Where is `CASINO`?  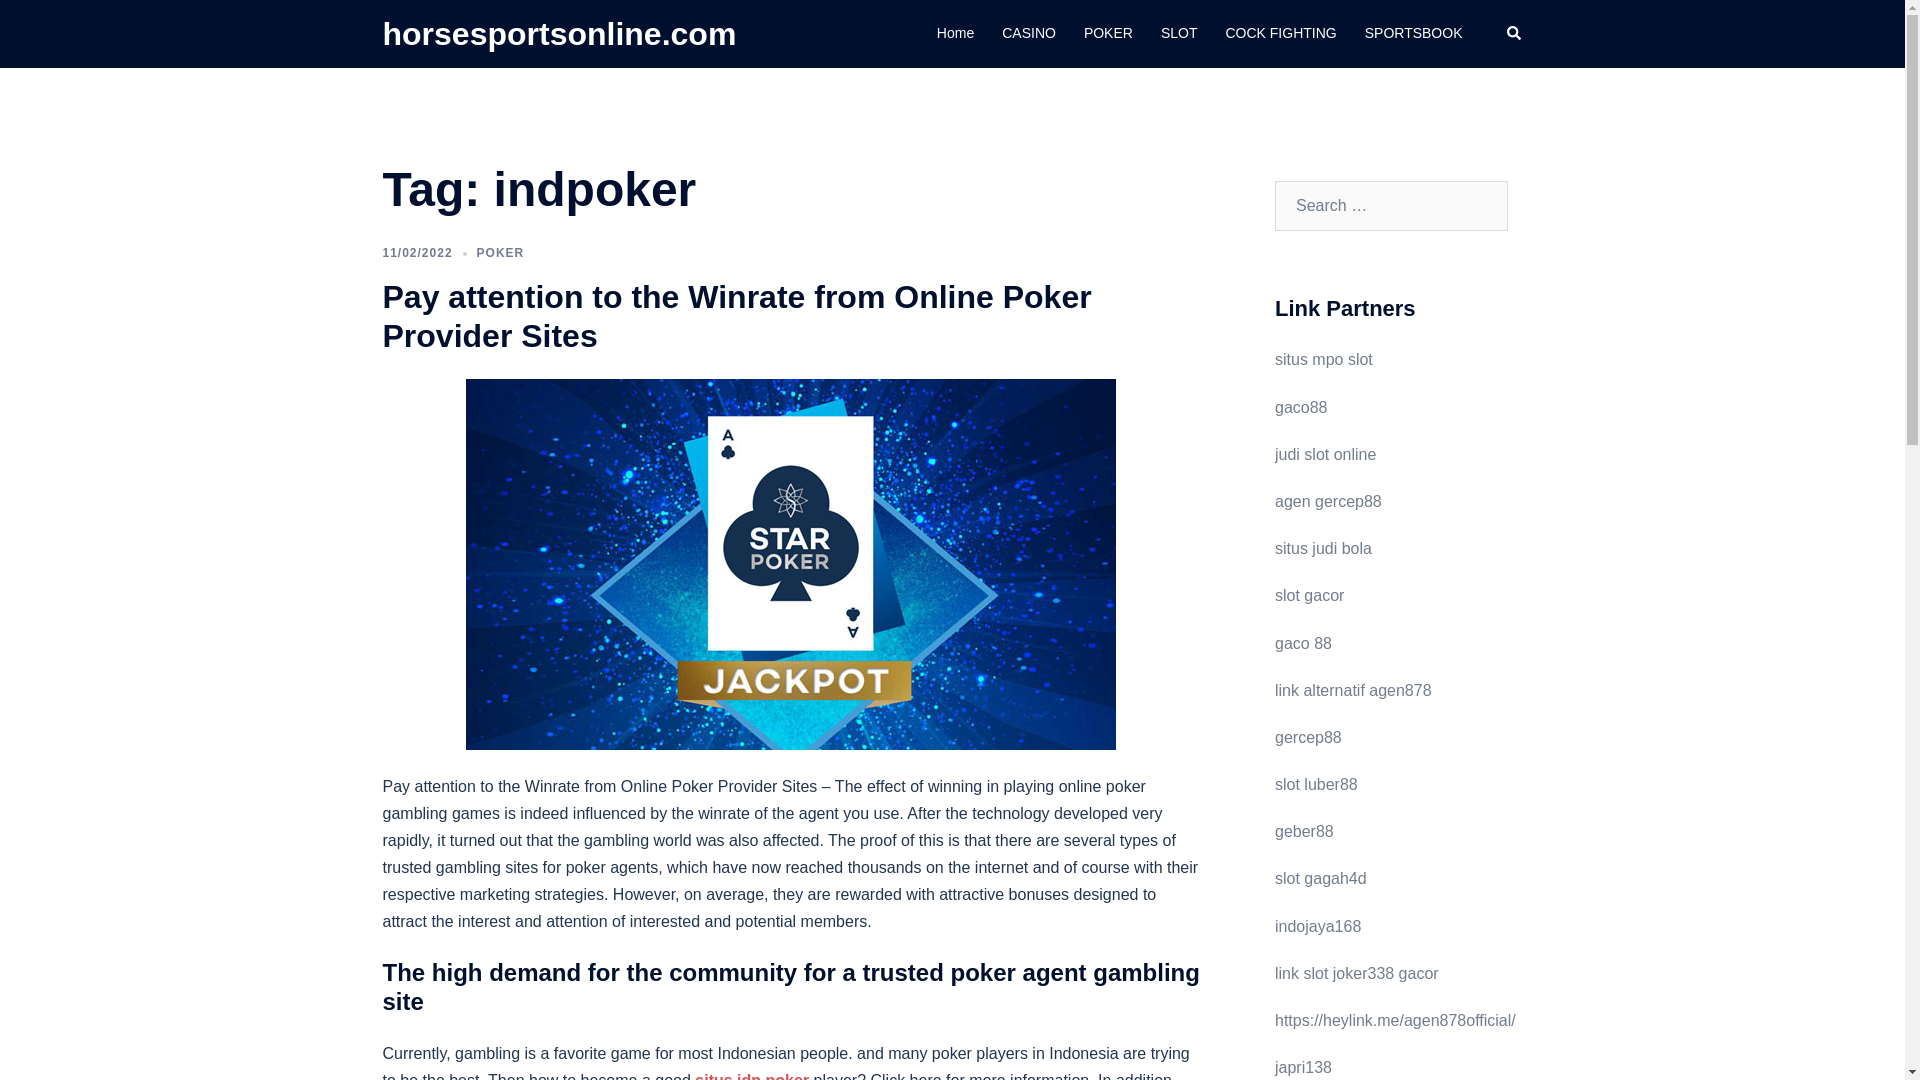
CASINO is located at coordinates (1029, 34).